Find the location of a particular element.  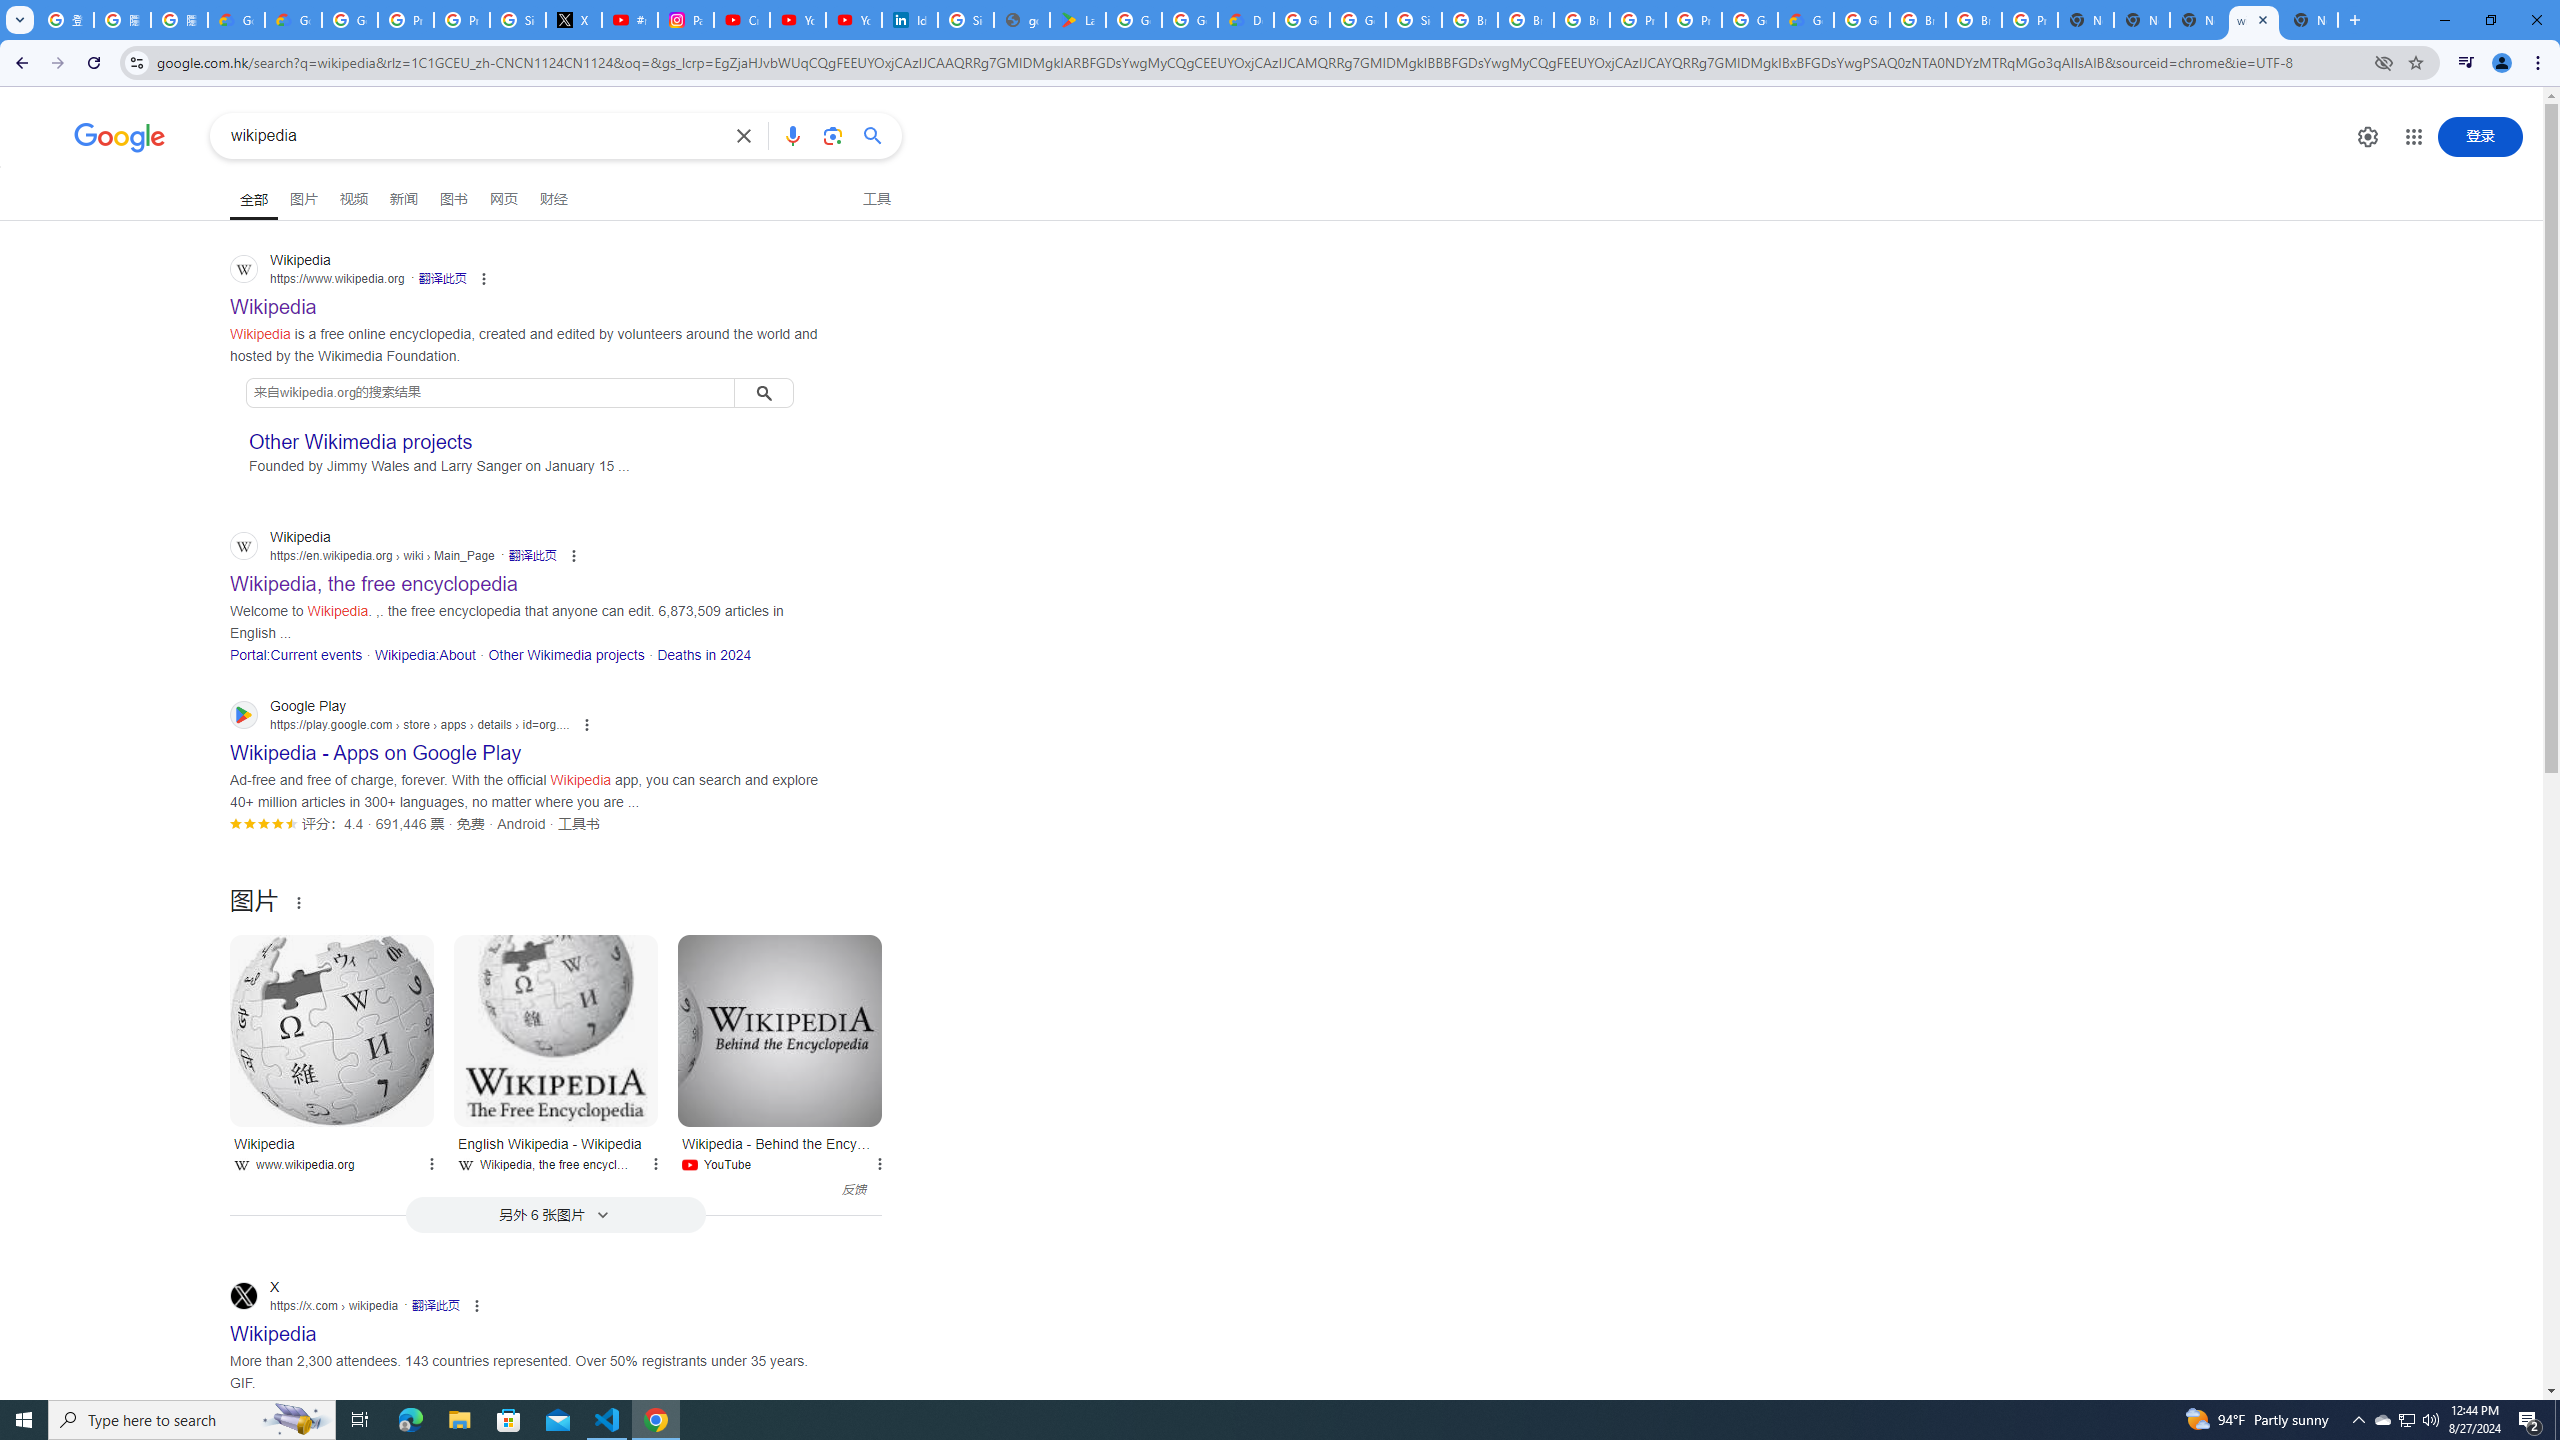

New Tab is located at coordinates (2085, 20).